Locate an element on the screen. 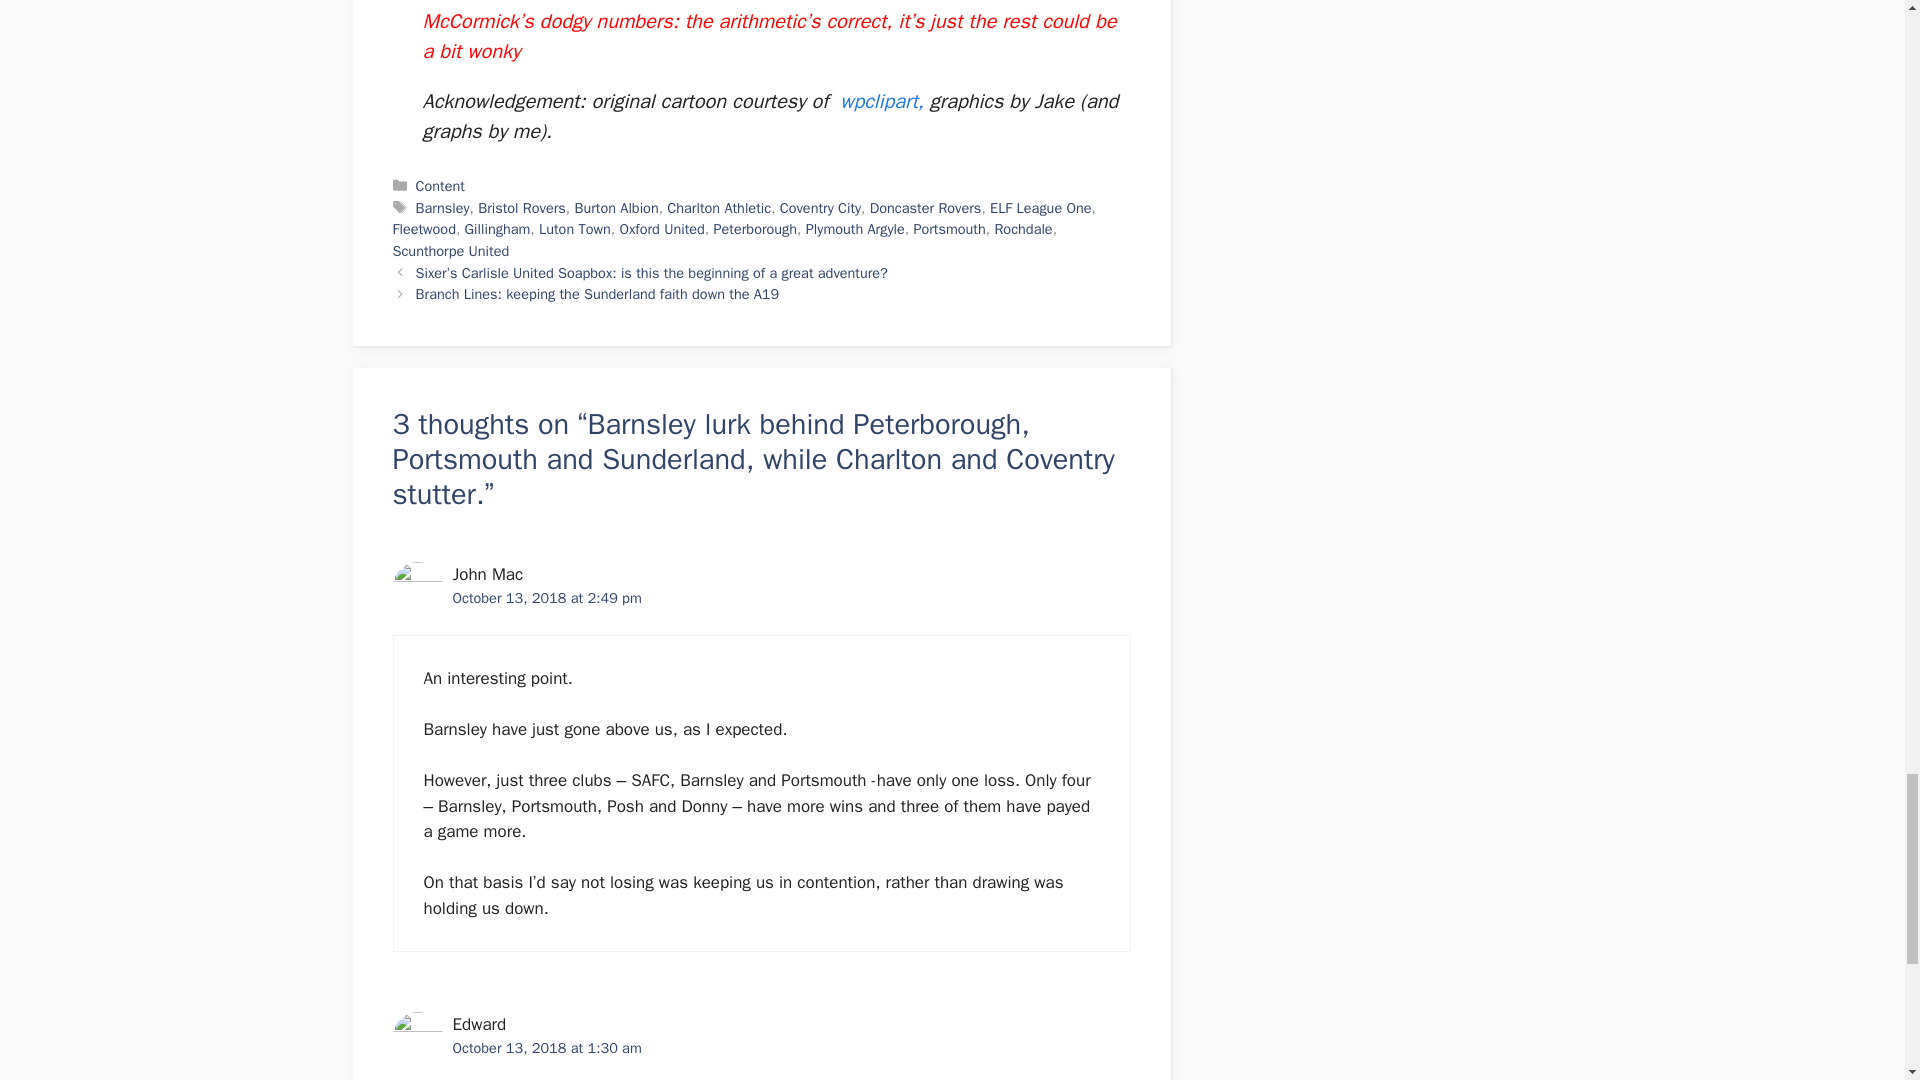 Image resolution: width=1920 pixels, height=1080 pixels. Portsmouth is located at coordinates (948, 228).